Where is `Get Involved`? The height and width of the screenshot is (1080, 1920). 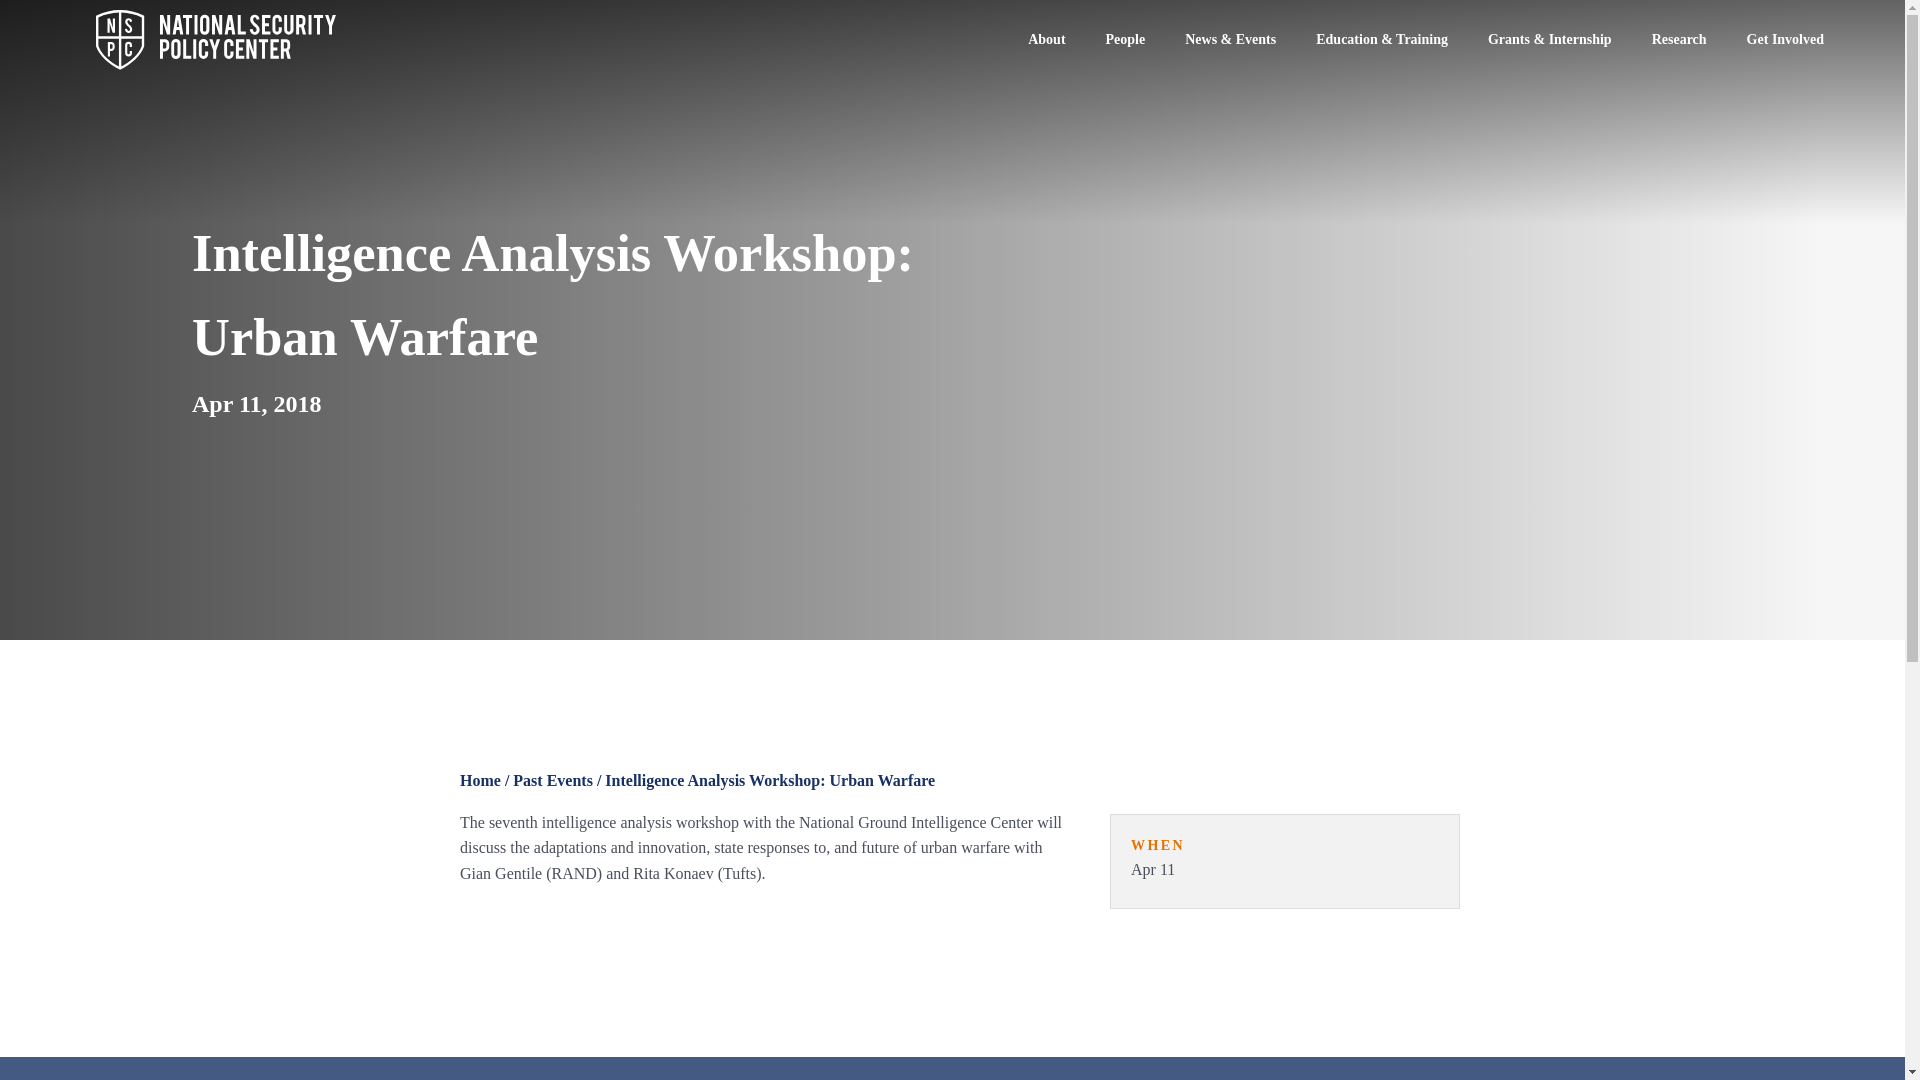 Get Involved is located at coordinates (1786, 40).